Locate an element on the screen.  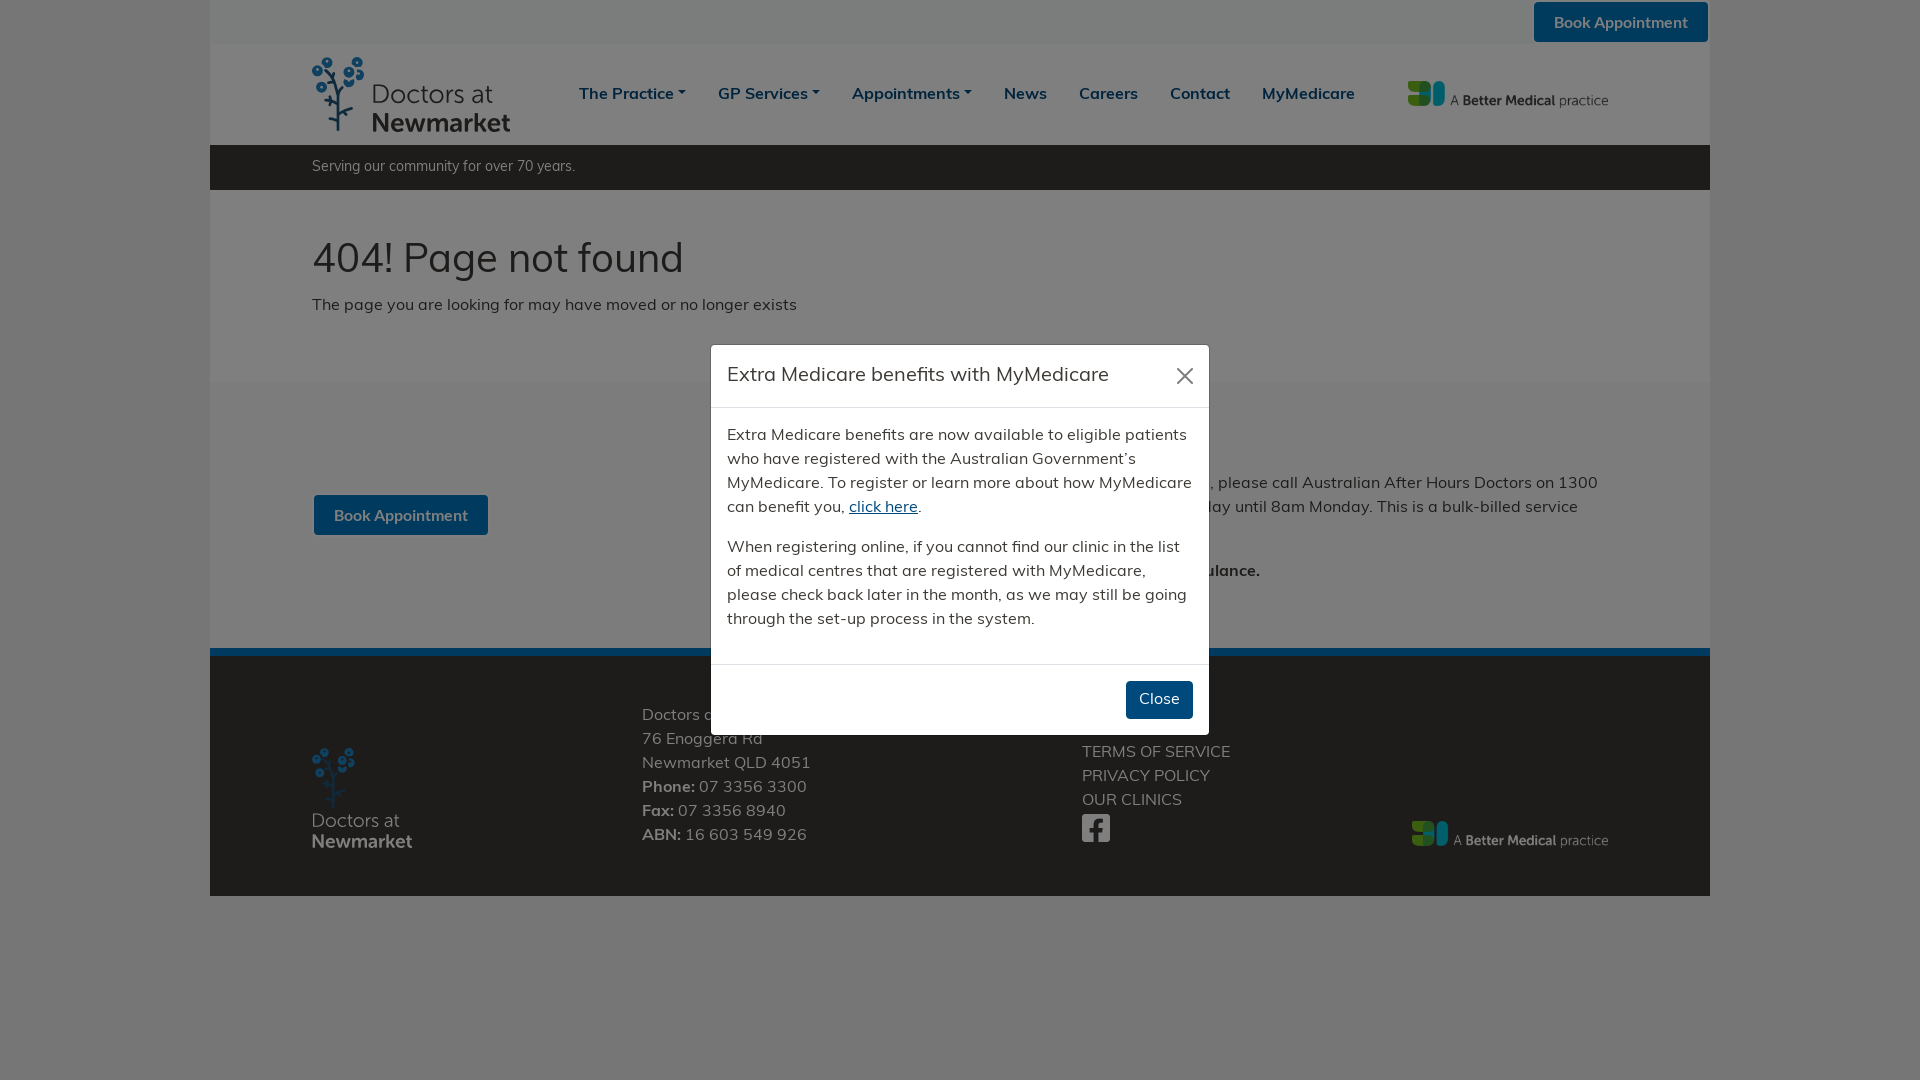
The Practice is located at coordinates (632, 94).